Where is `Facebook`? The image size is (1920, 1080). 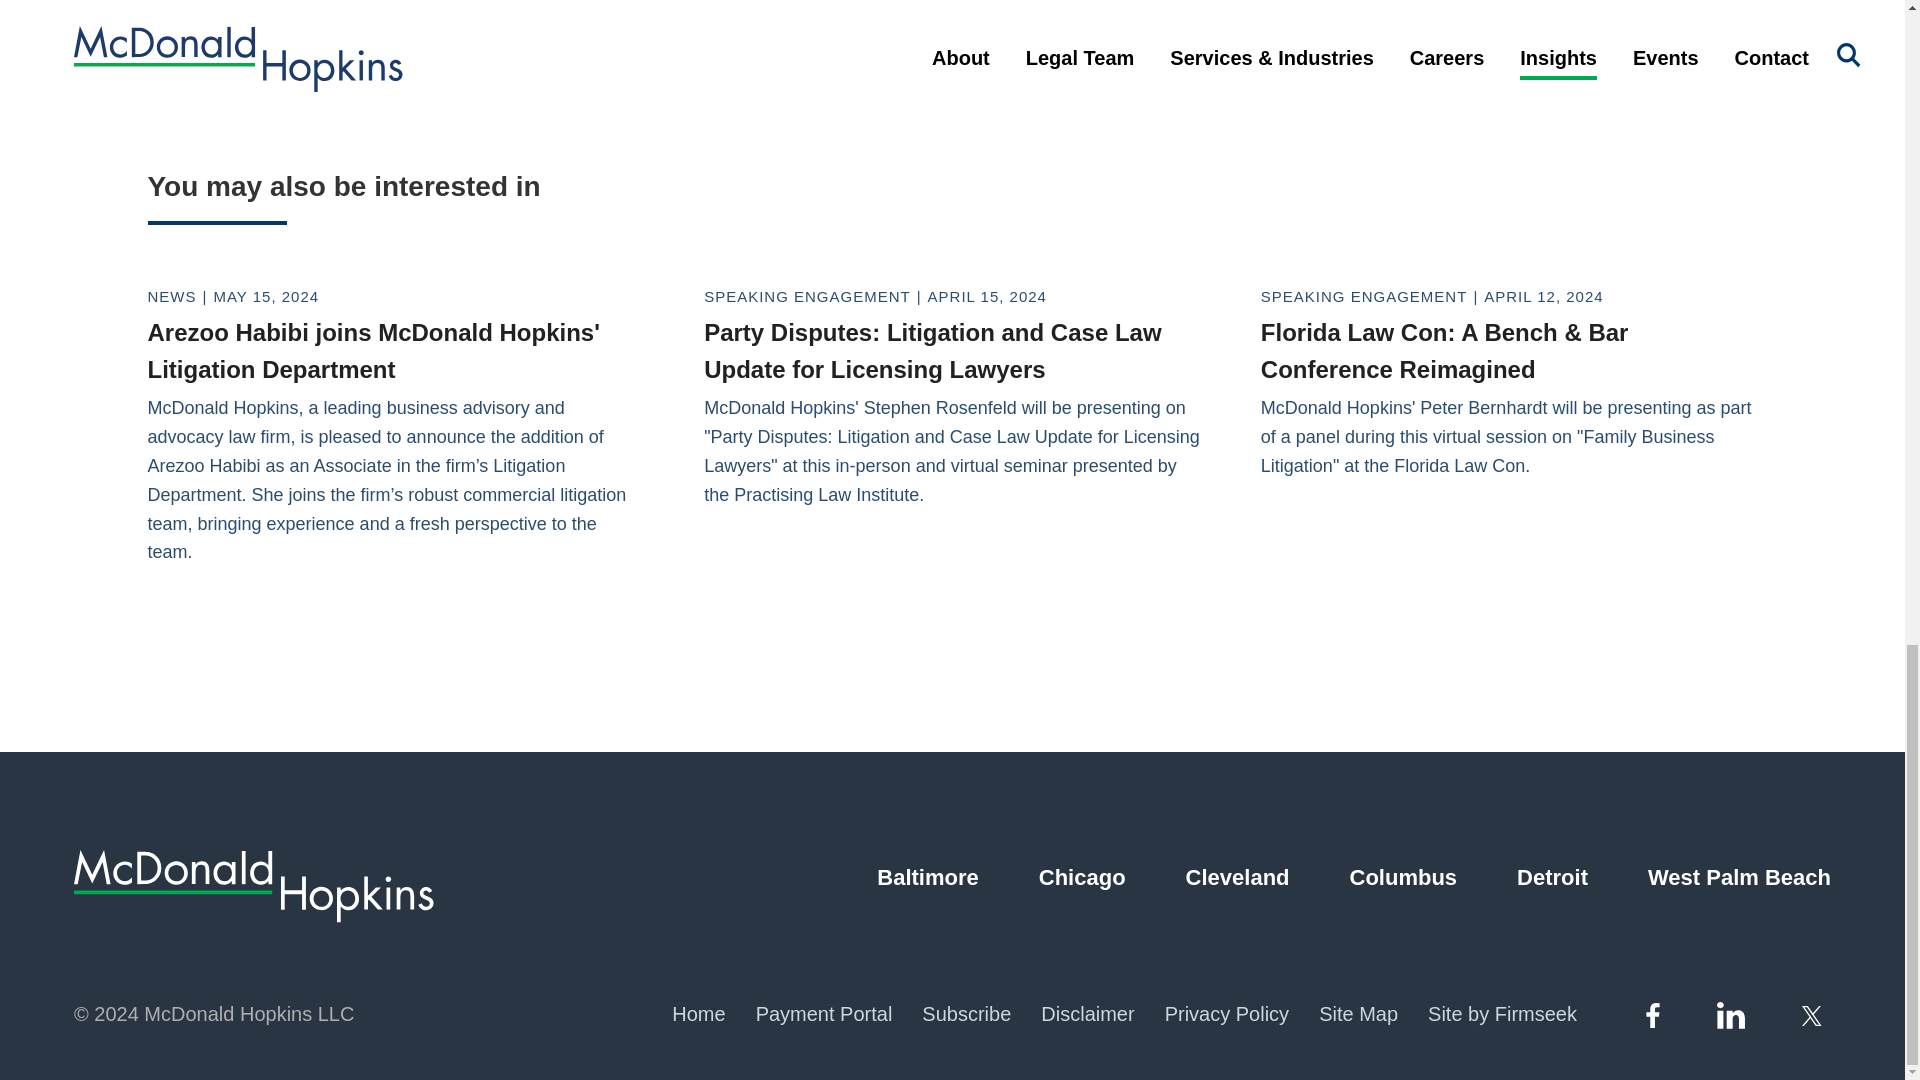
Facebook is located at coordinates (1652, 1016).